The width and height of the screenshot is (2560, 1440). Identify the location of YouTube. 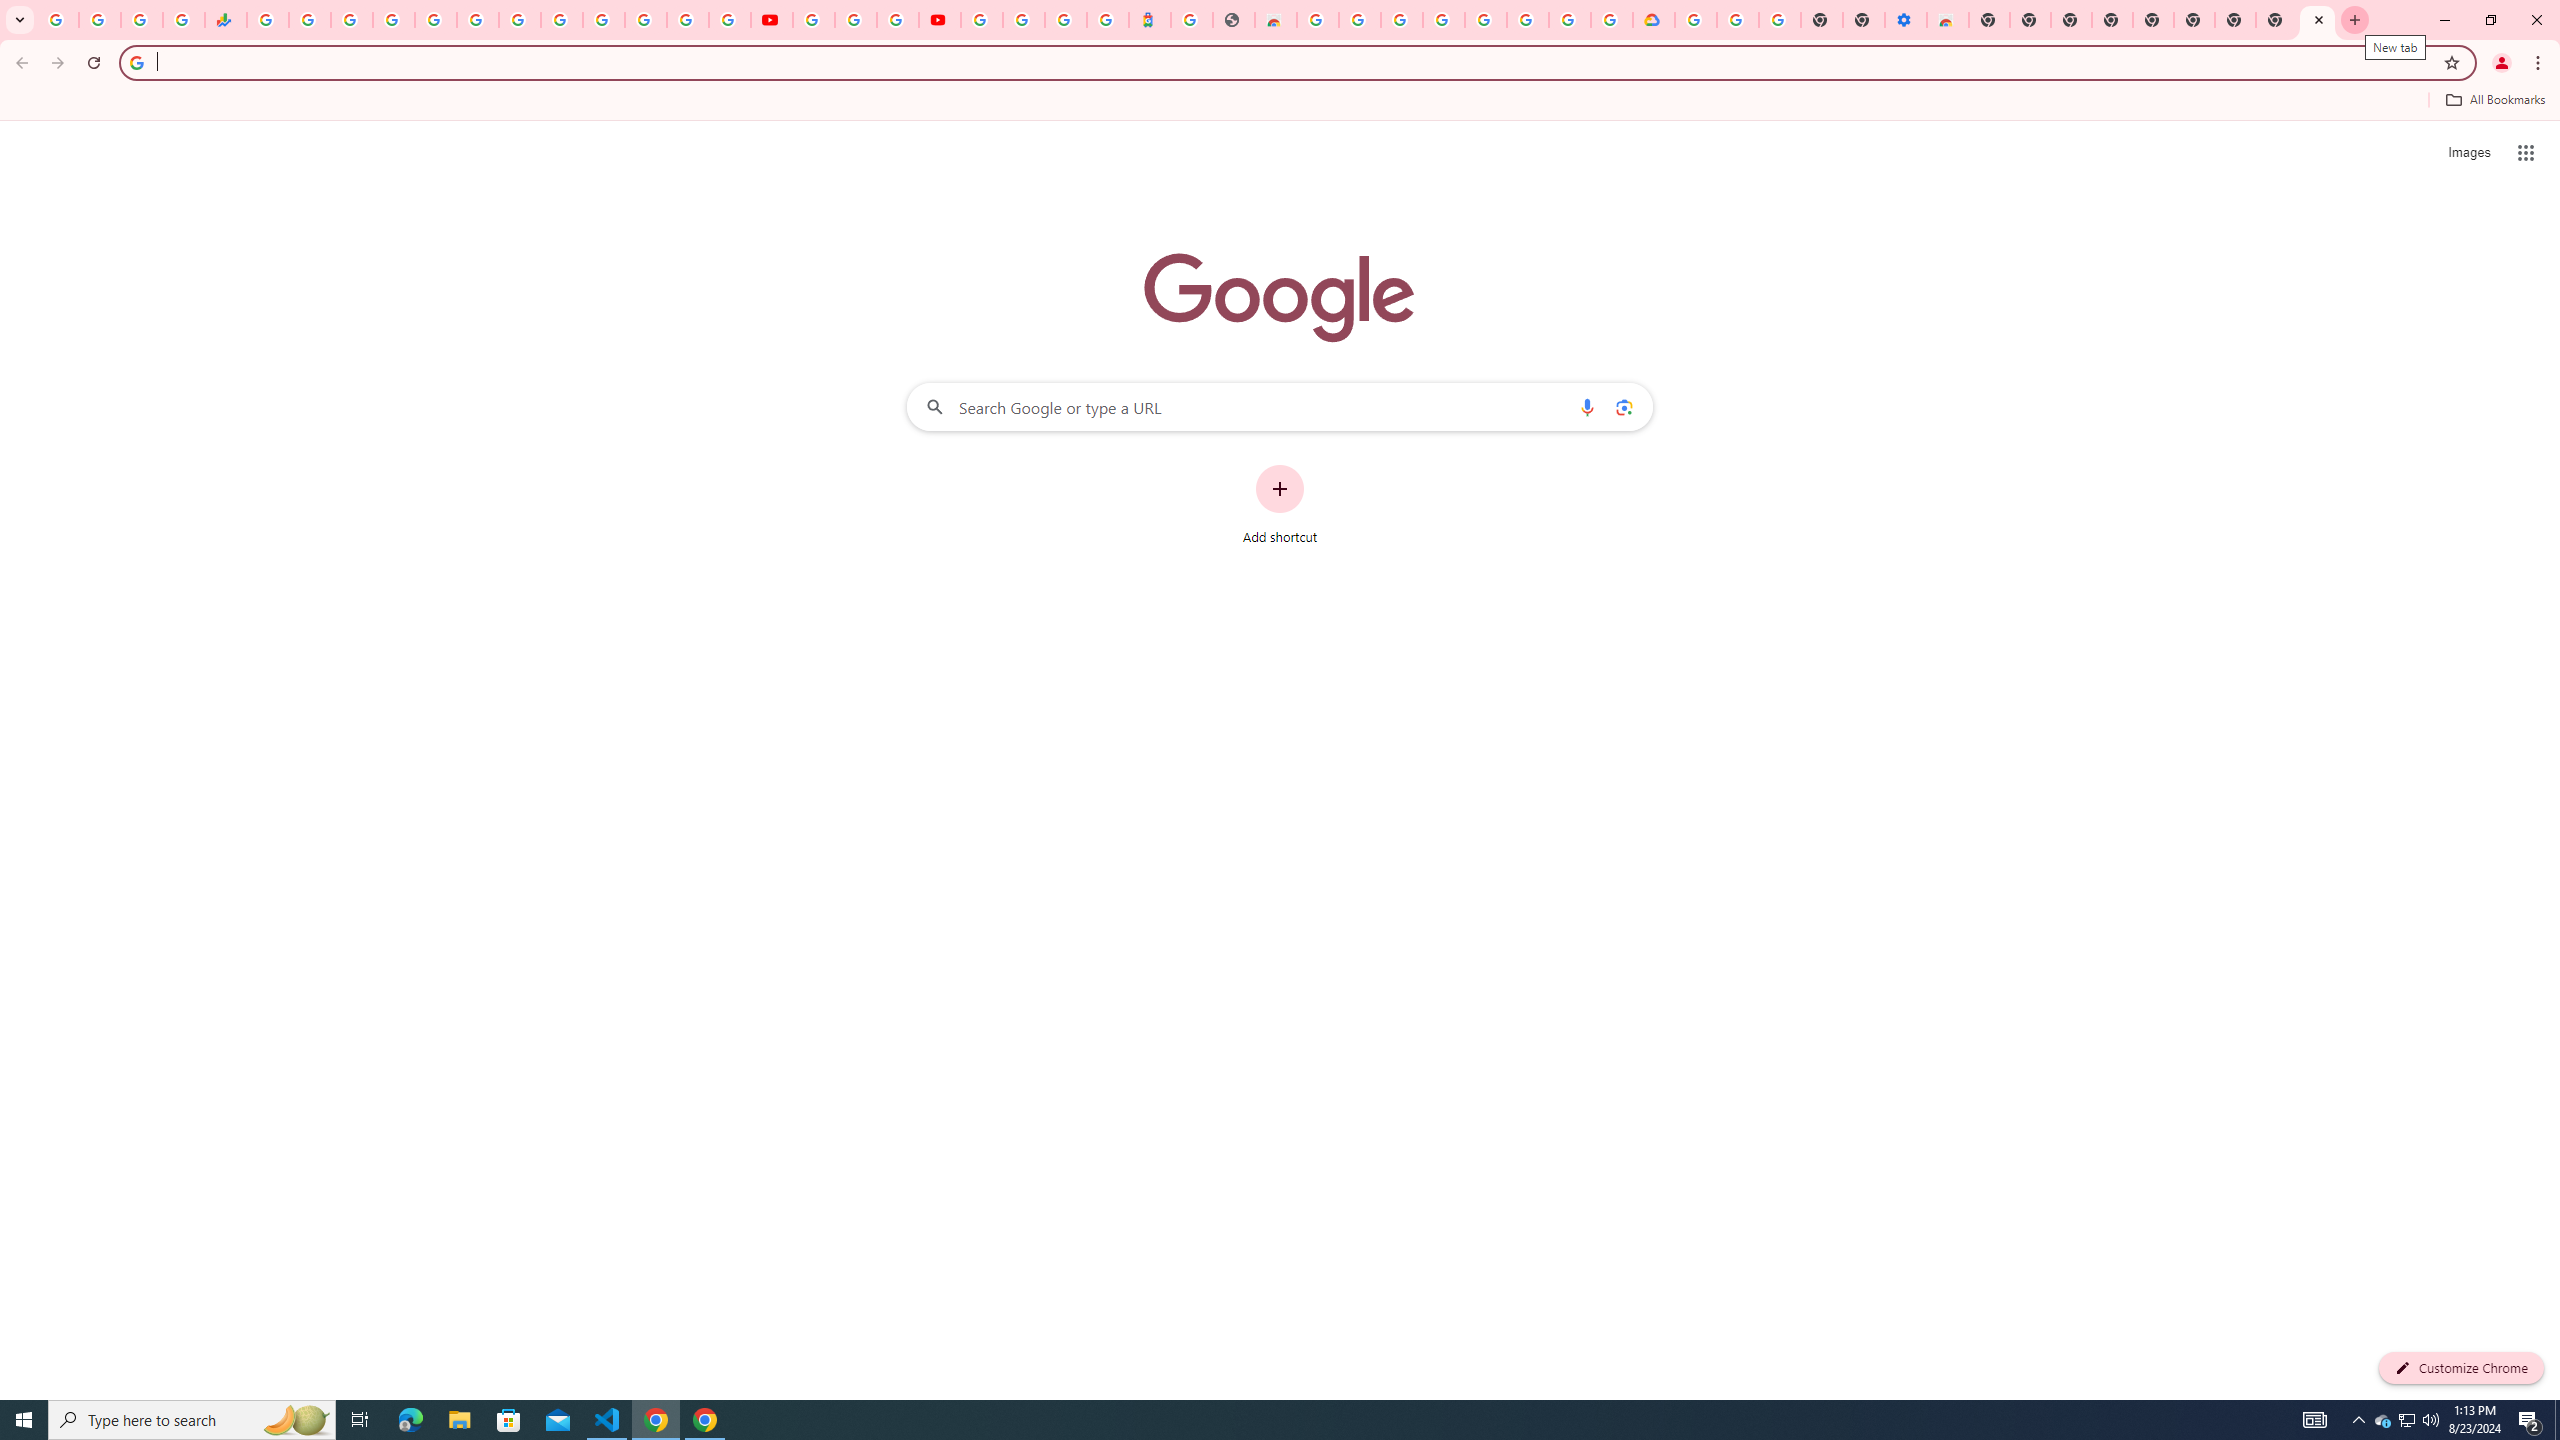
(814, 20).